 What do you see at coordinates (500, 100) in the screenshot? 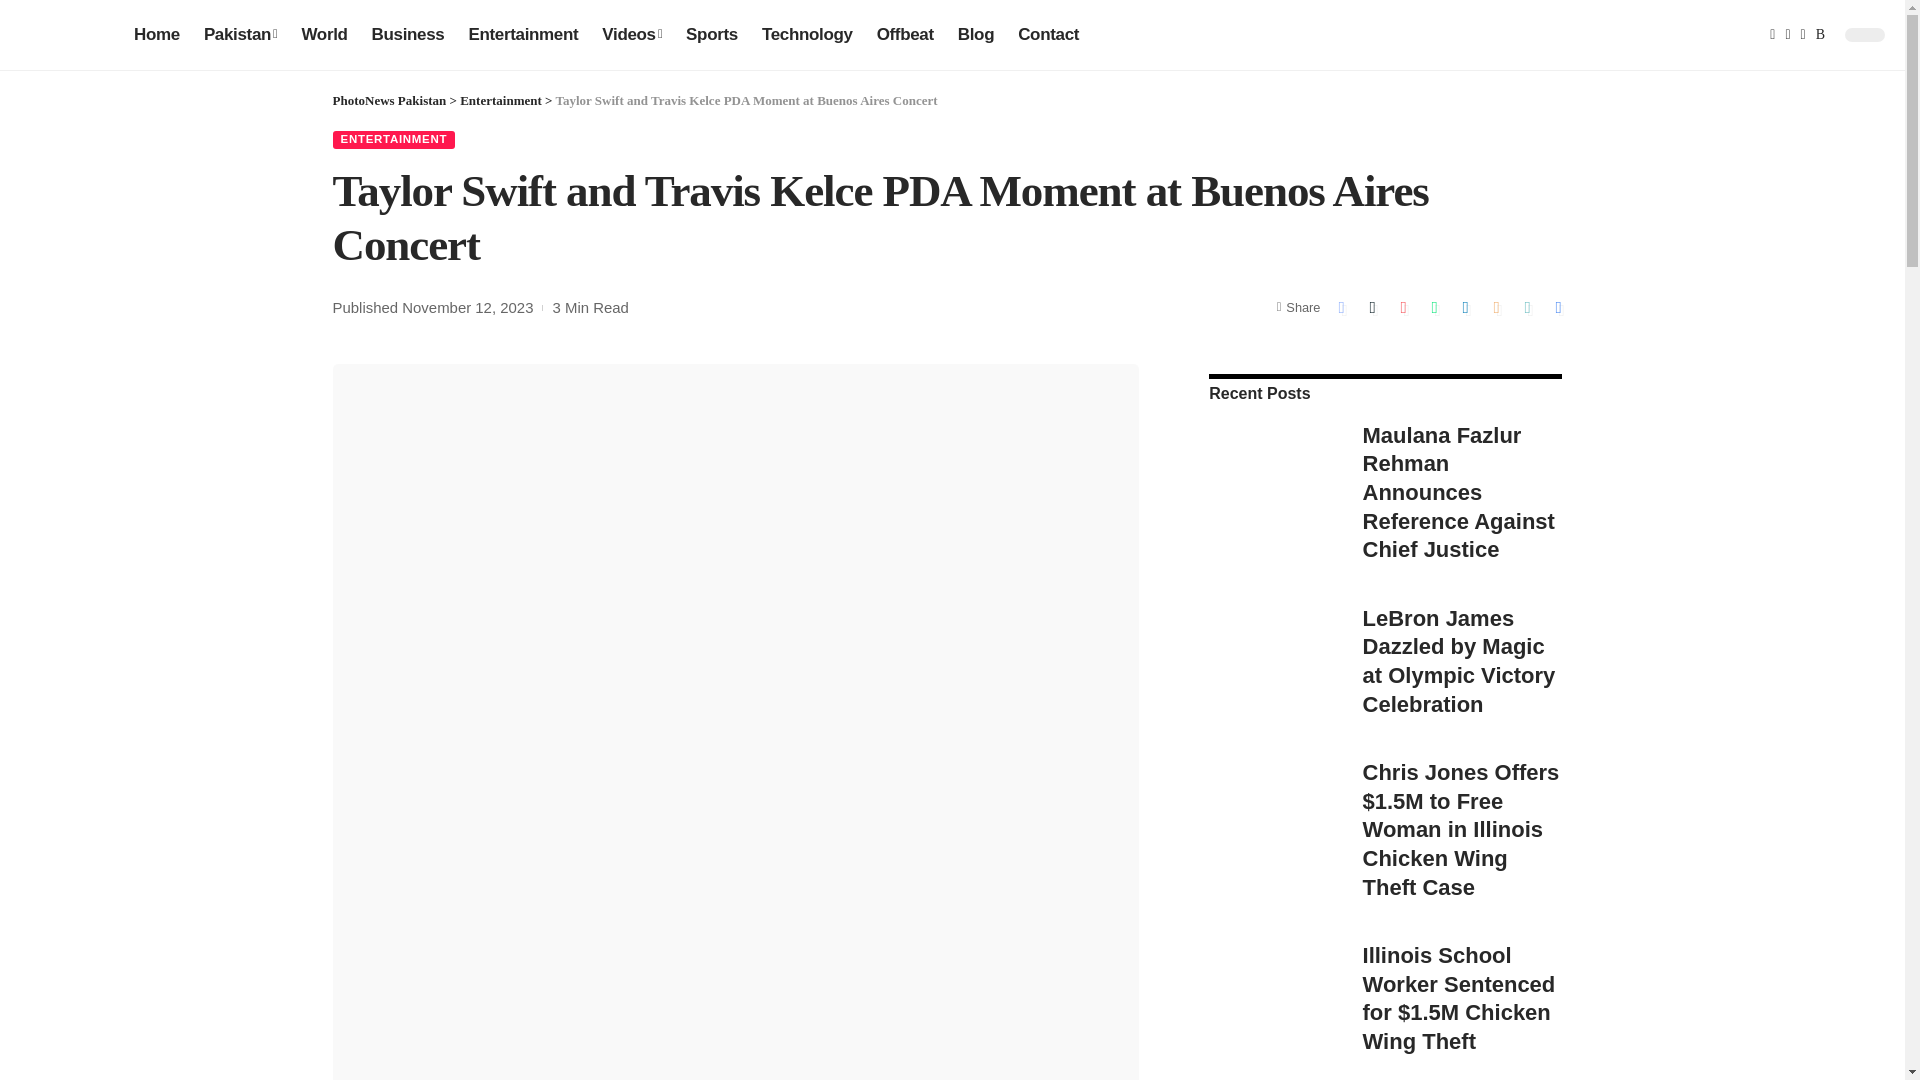
I see `Go to the Entertainment Category archives.` at bounding box center [500, 100].